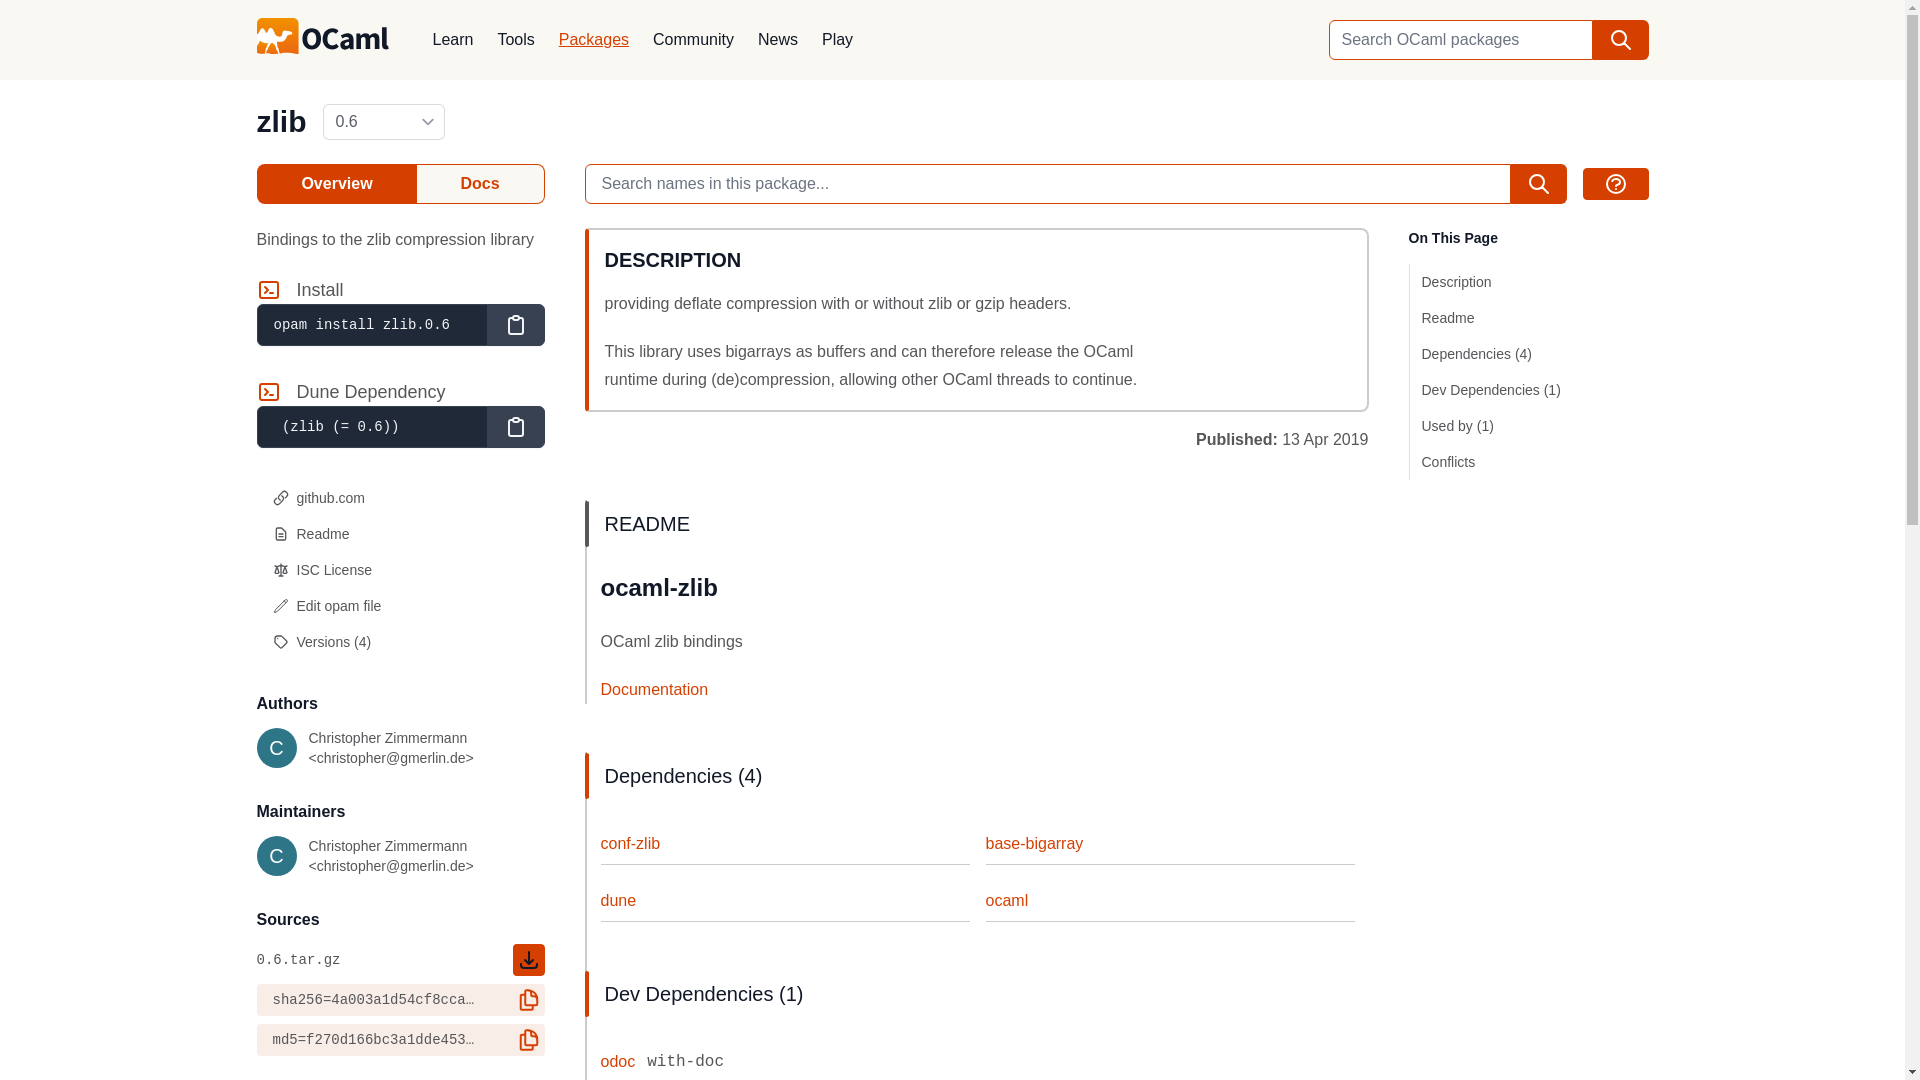  I want to click on News, so click(778, 40).